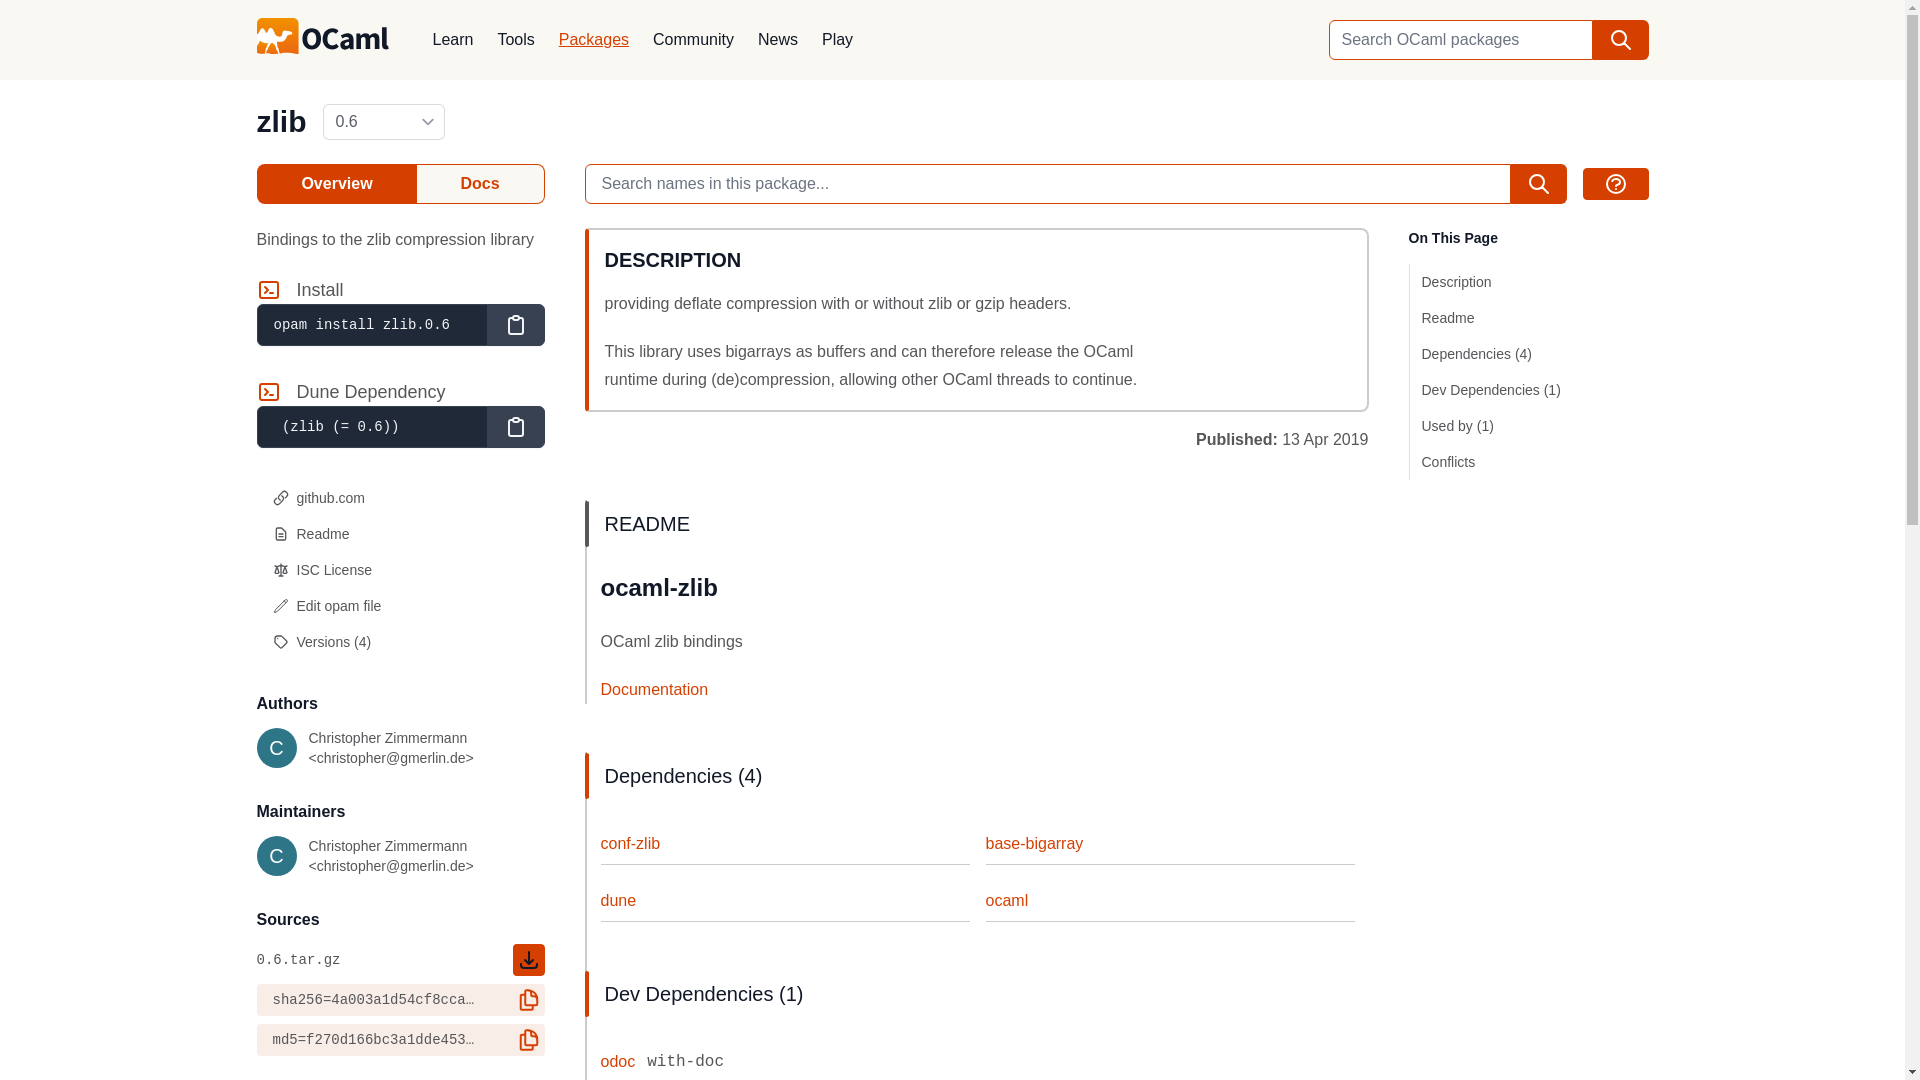  I want to click on News, so click(778, 40).